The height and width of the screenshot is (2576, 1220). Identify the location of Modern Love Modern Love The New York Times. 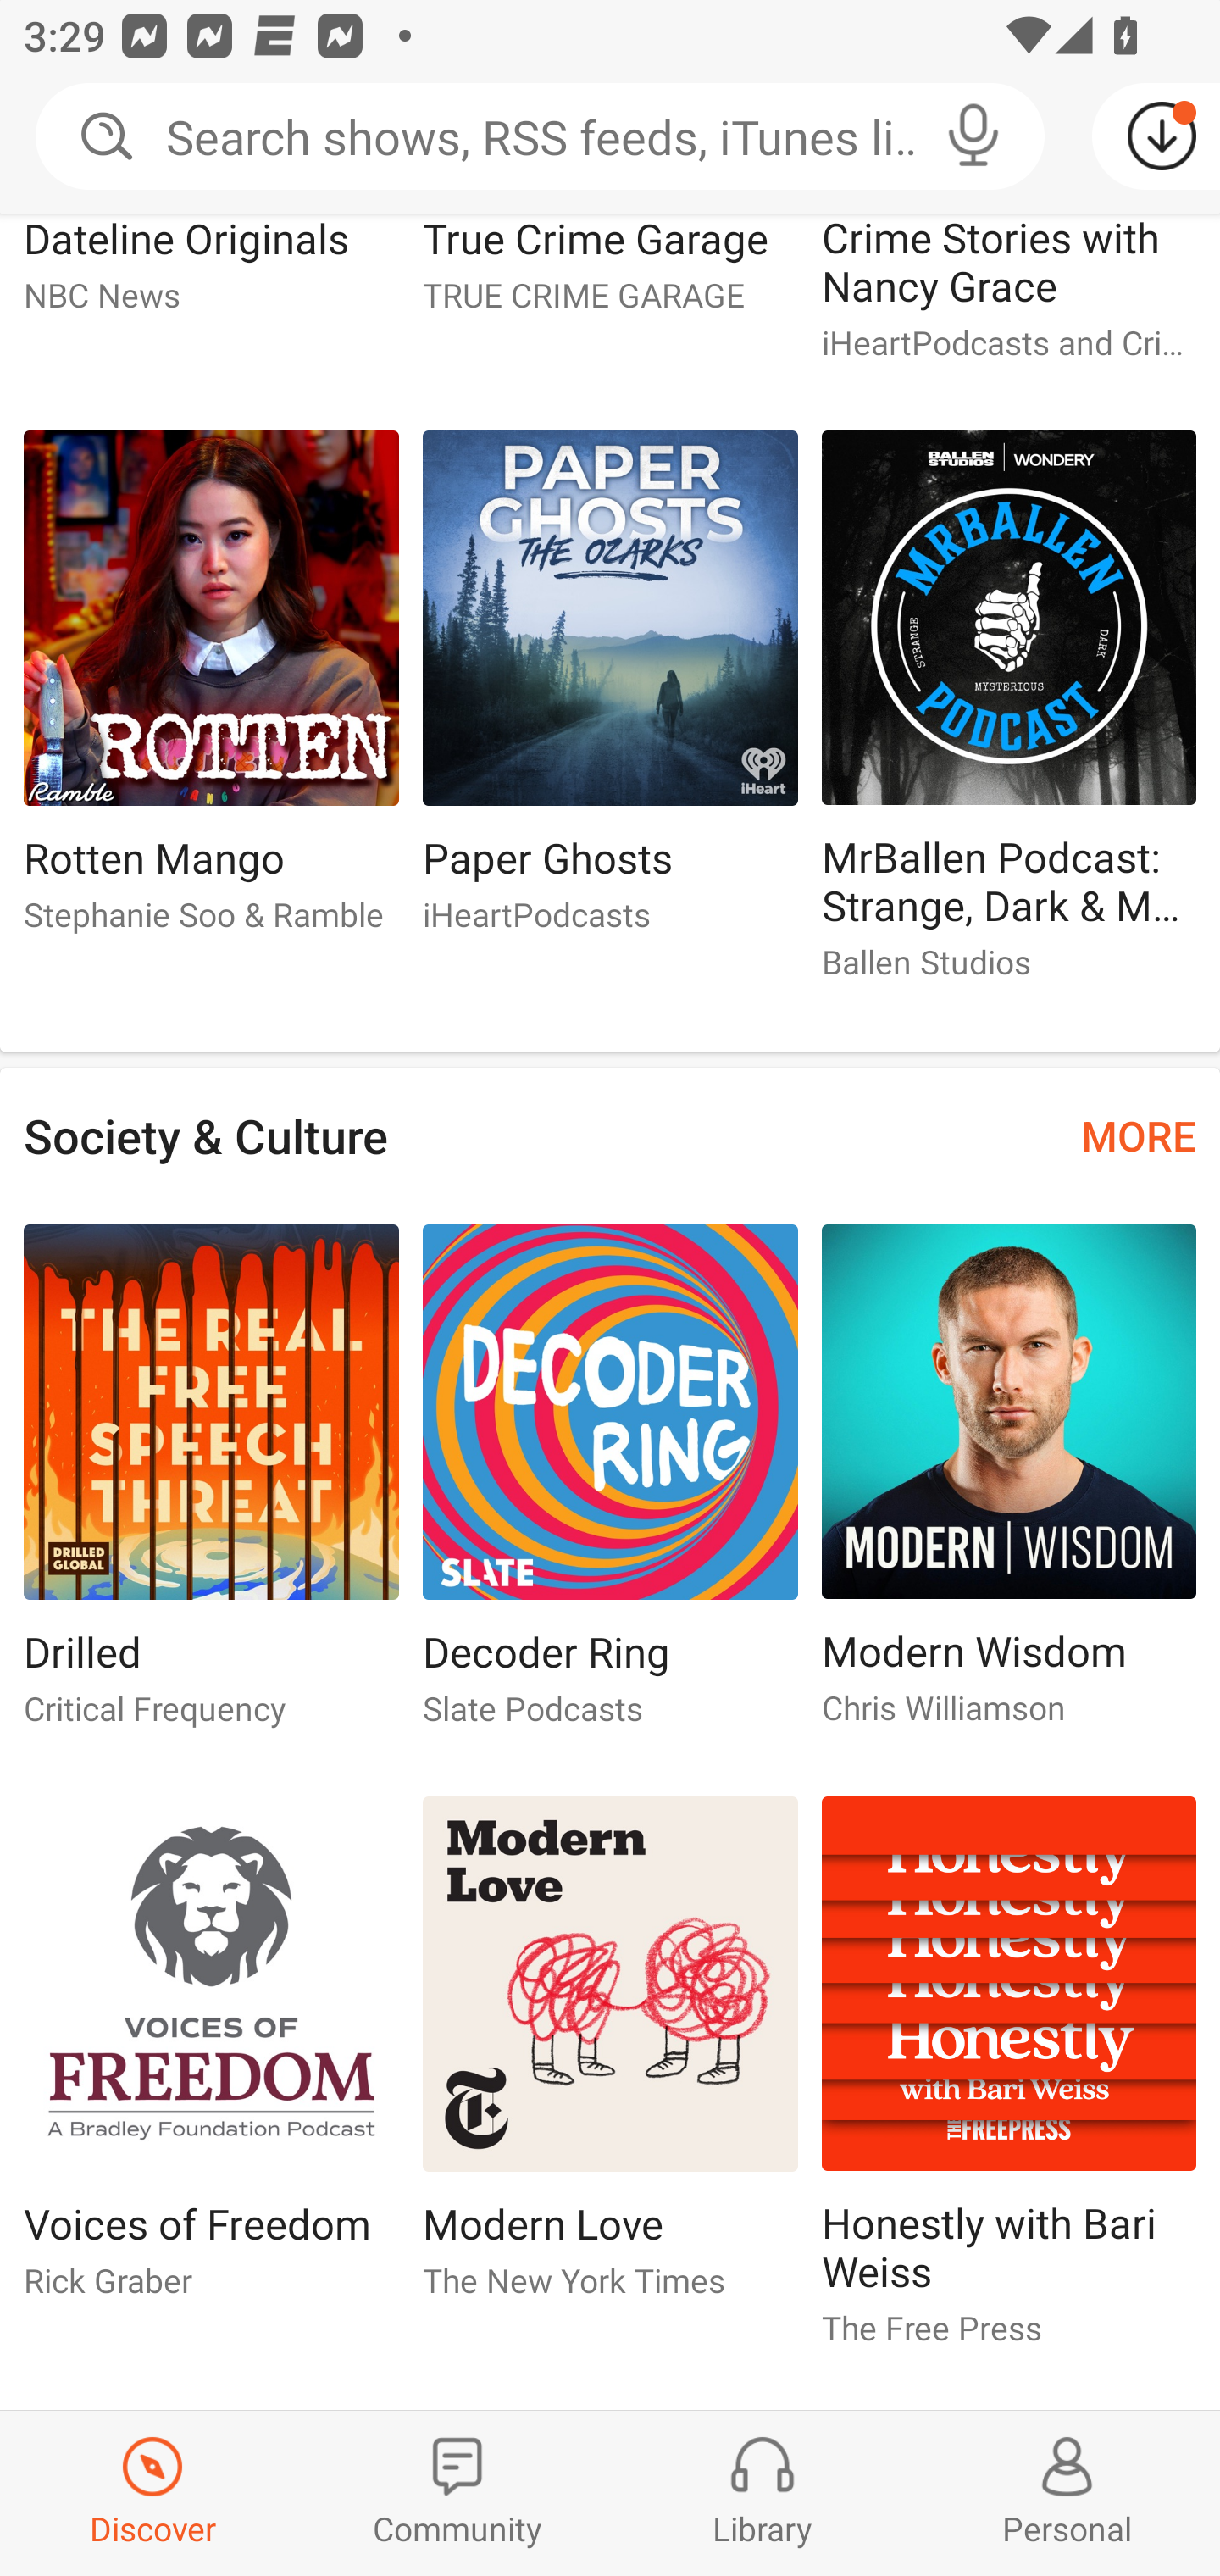
(610, 2061).